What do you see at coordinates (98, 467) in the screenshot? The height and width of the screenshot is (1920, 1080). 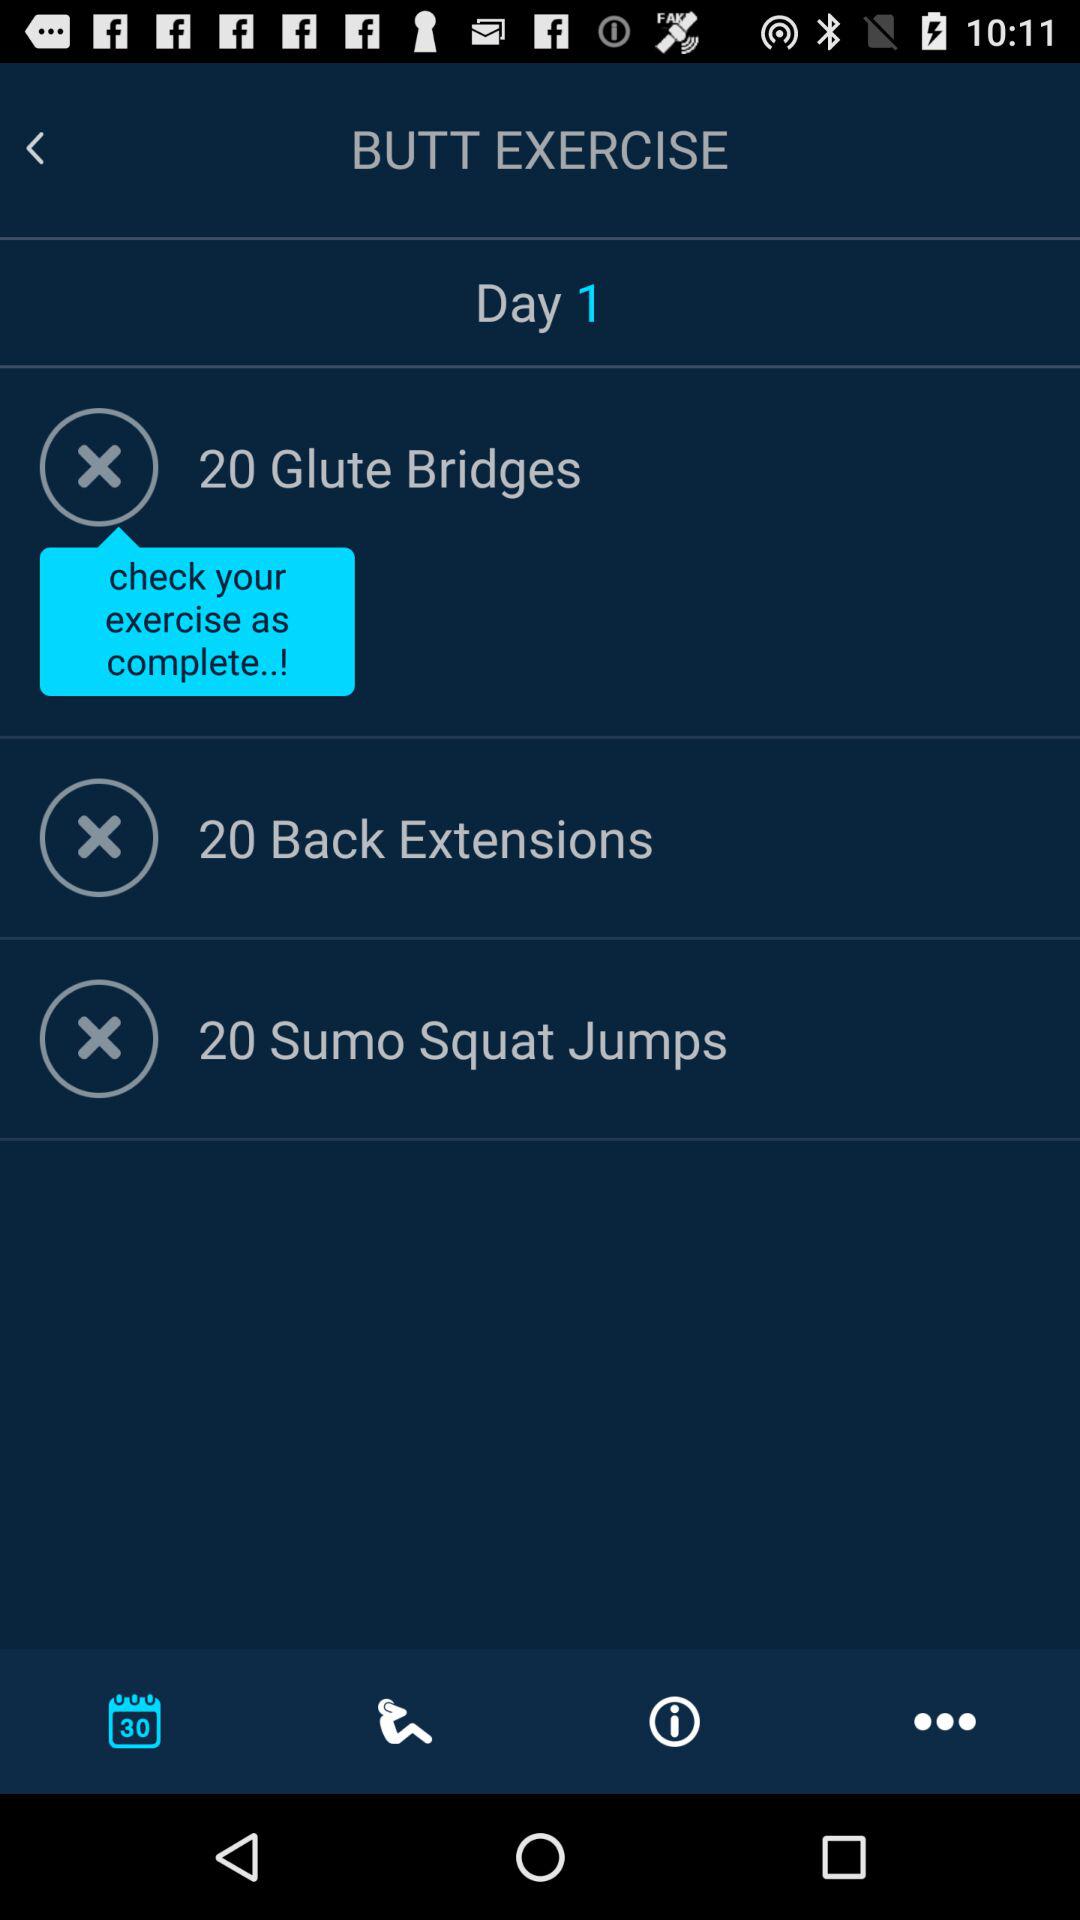 I see `indicate completion` at bounding box center [98, 467].